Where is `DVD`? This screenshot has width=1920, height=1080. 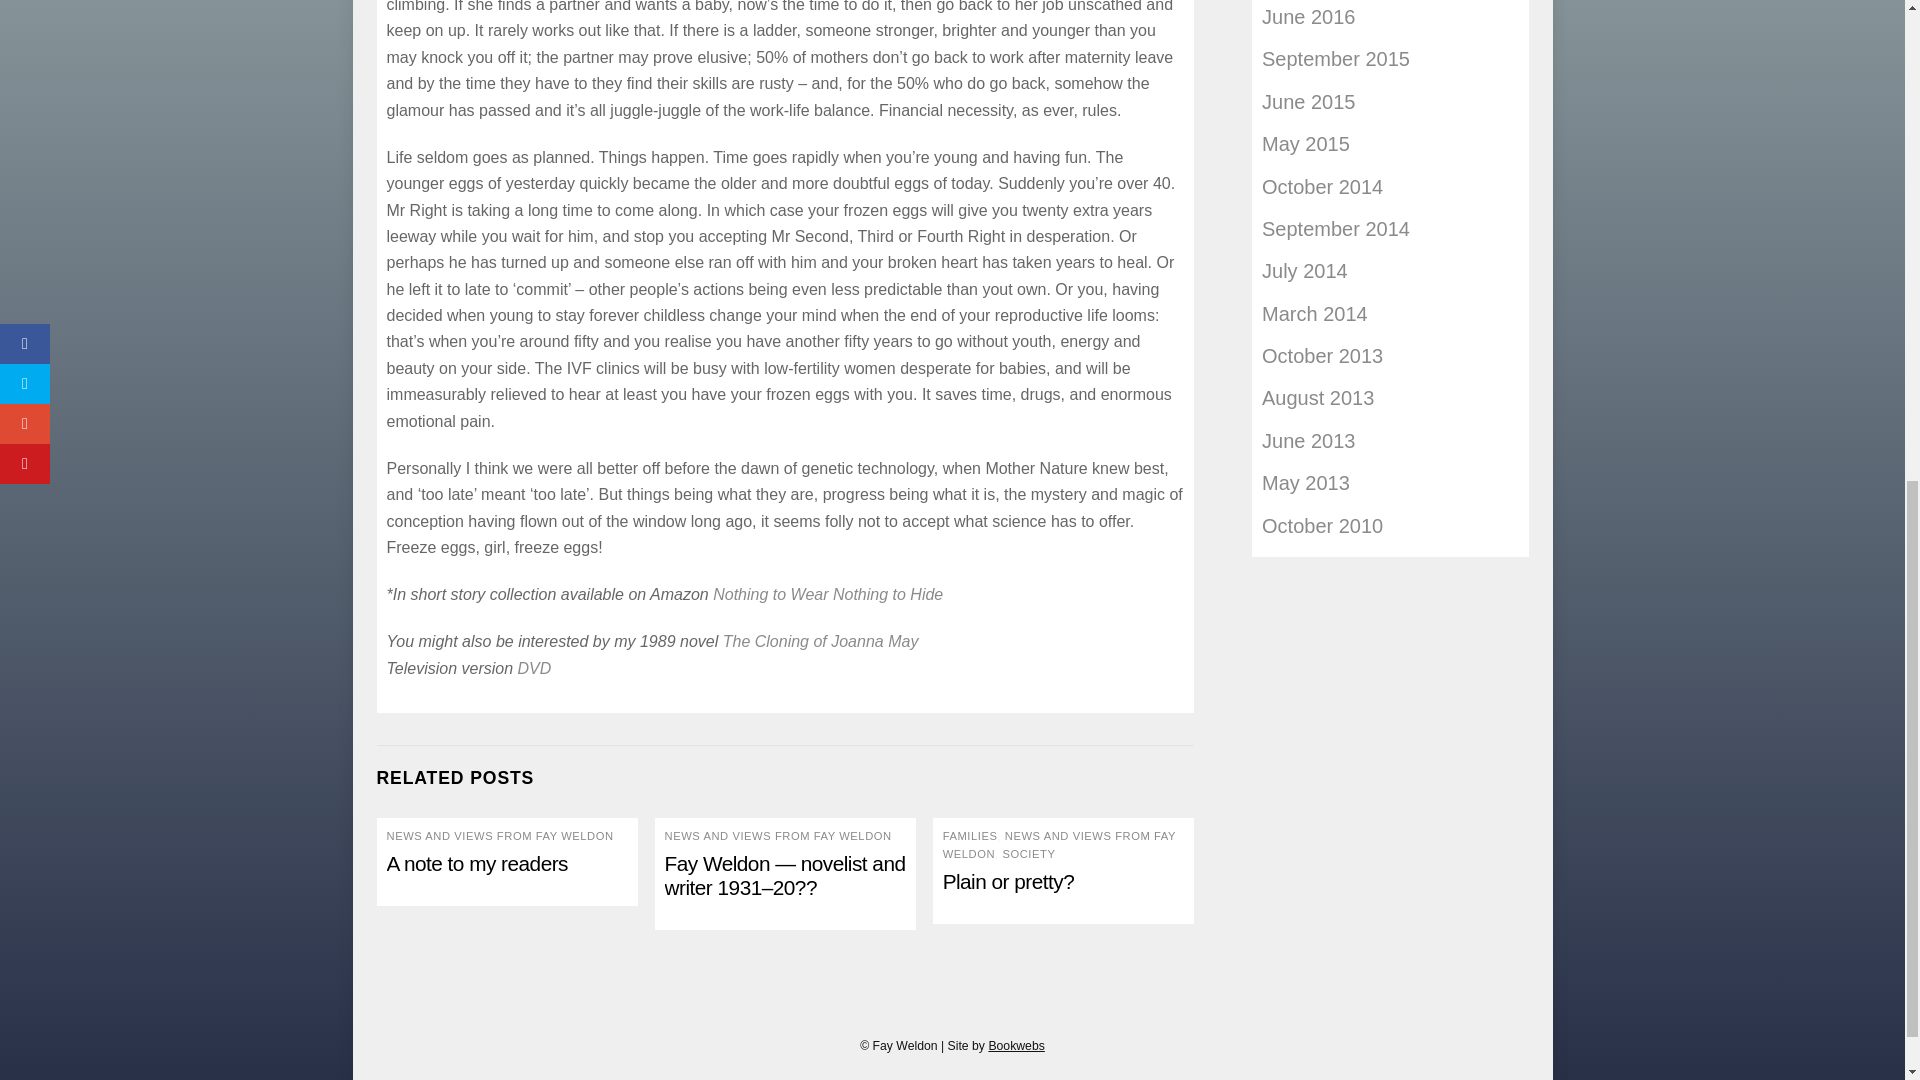
DVD is located at coordinates (535, 668).